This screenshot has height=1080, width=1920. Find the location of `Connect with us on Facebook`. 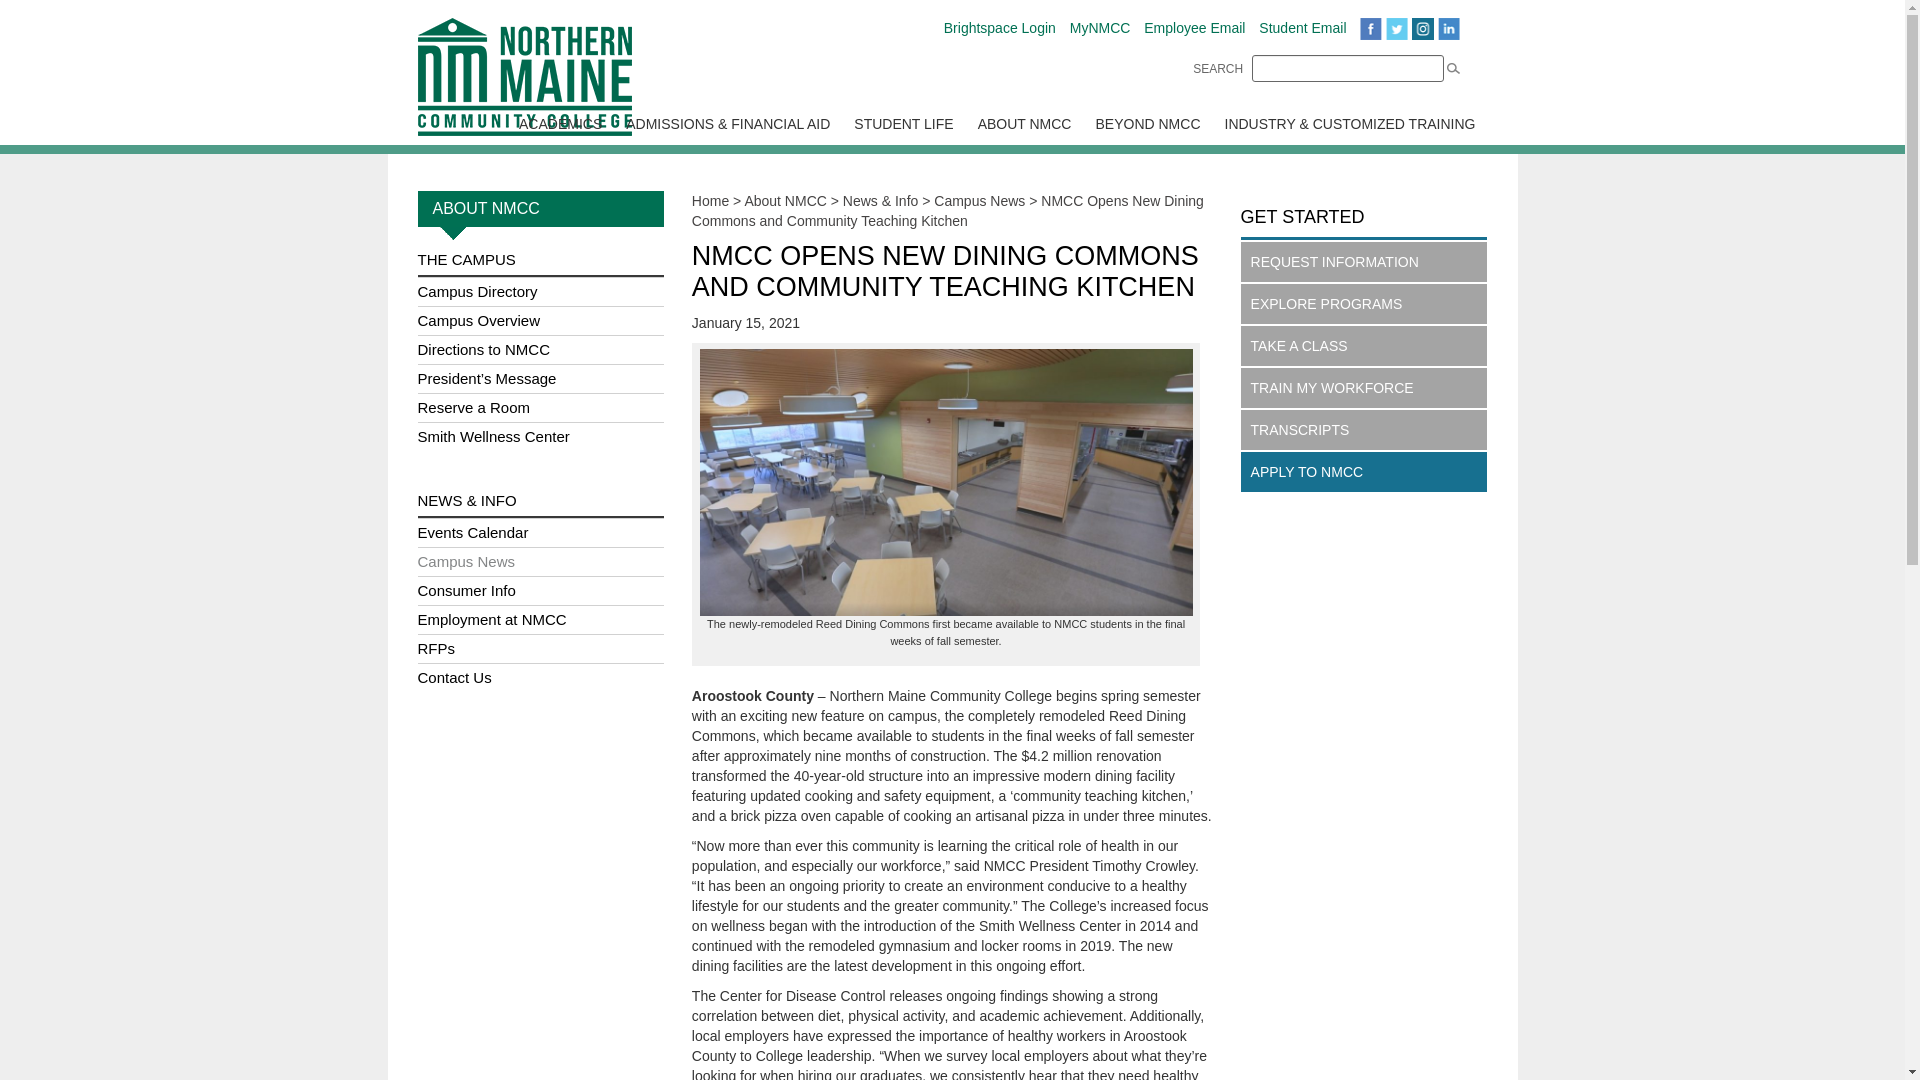

Connect with us on Facebook is located at coordinates (1370, 28).